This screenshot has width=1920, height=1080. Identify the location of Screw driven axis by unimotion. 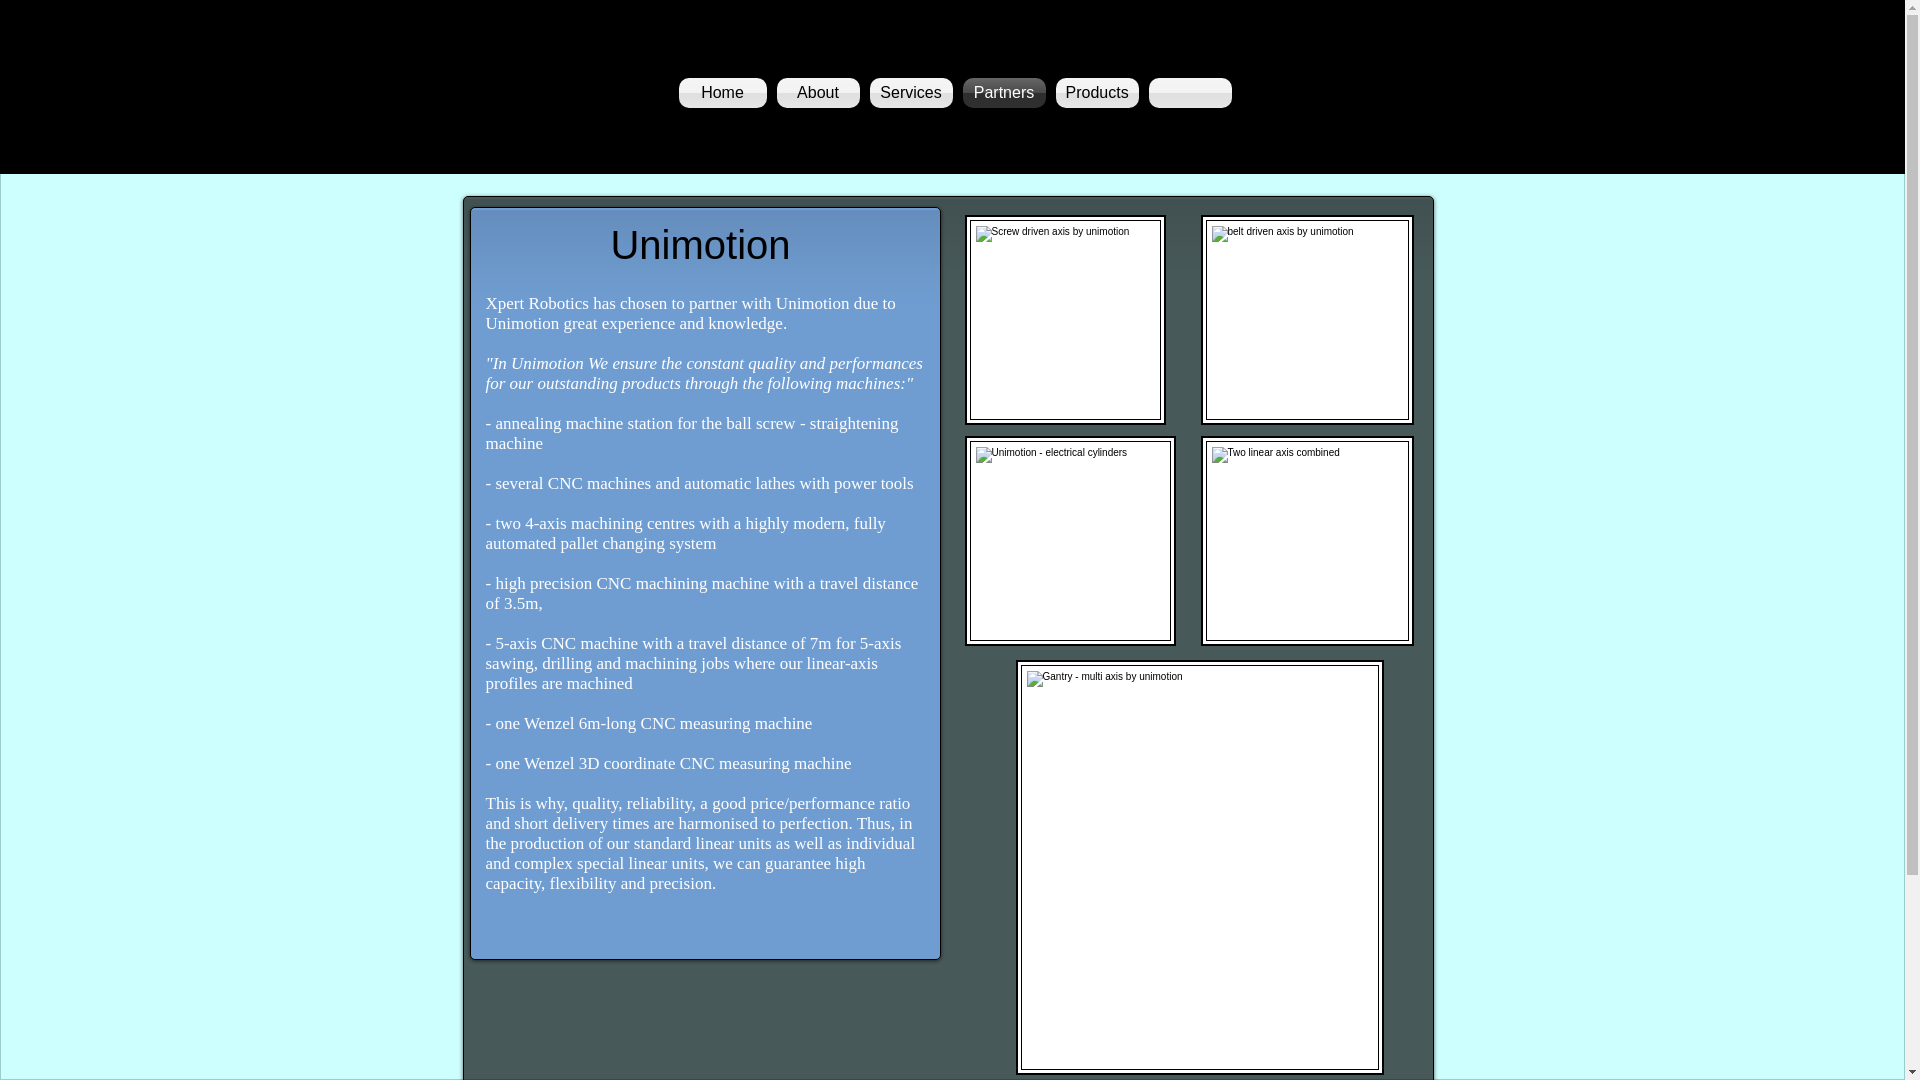
(1064, 320).